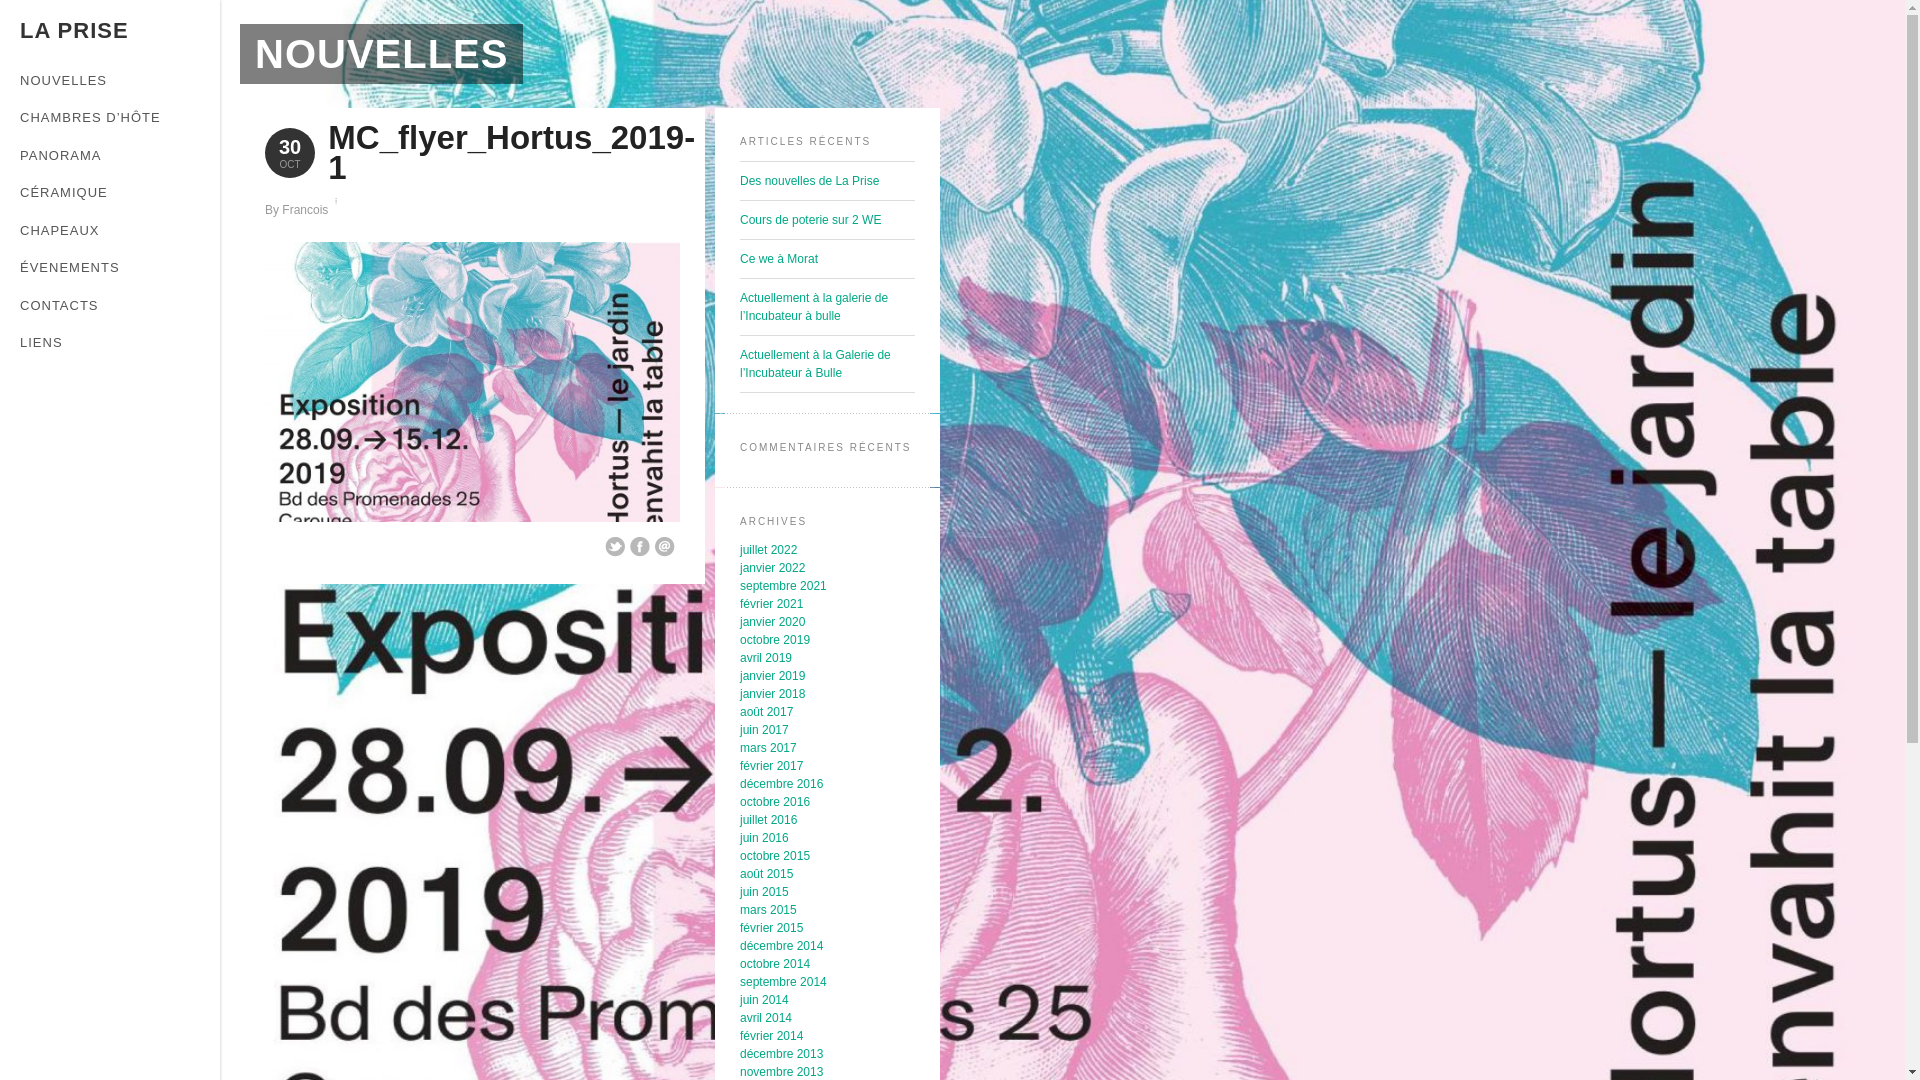 The height and width of the screenshot is (1080, 1920). What do you see at coordinates (775, 802) in the screenshot?
I see `octobre 2016` at bounding box center [775, 802].